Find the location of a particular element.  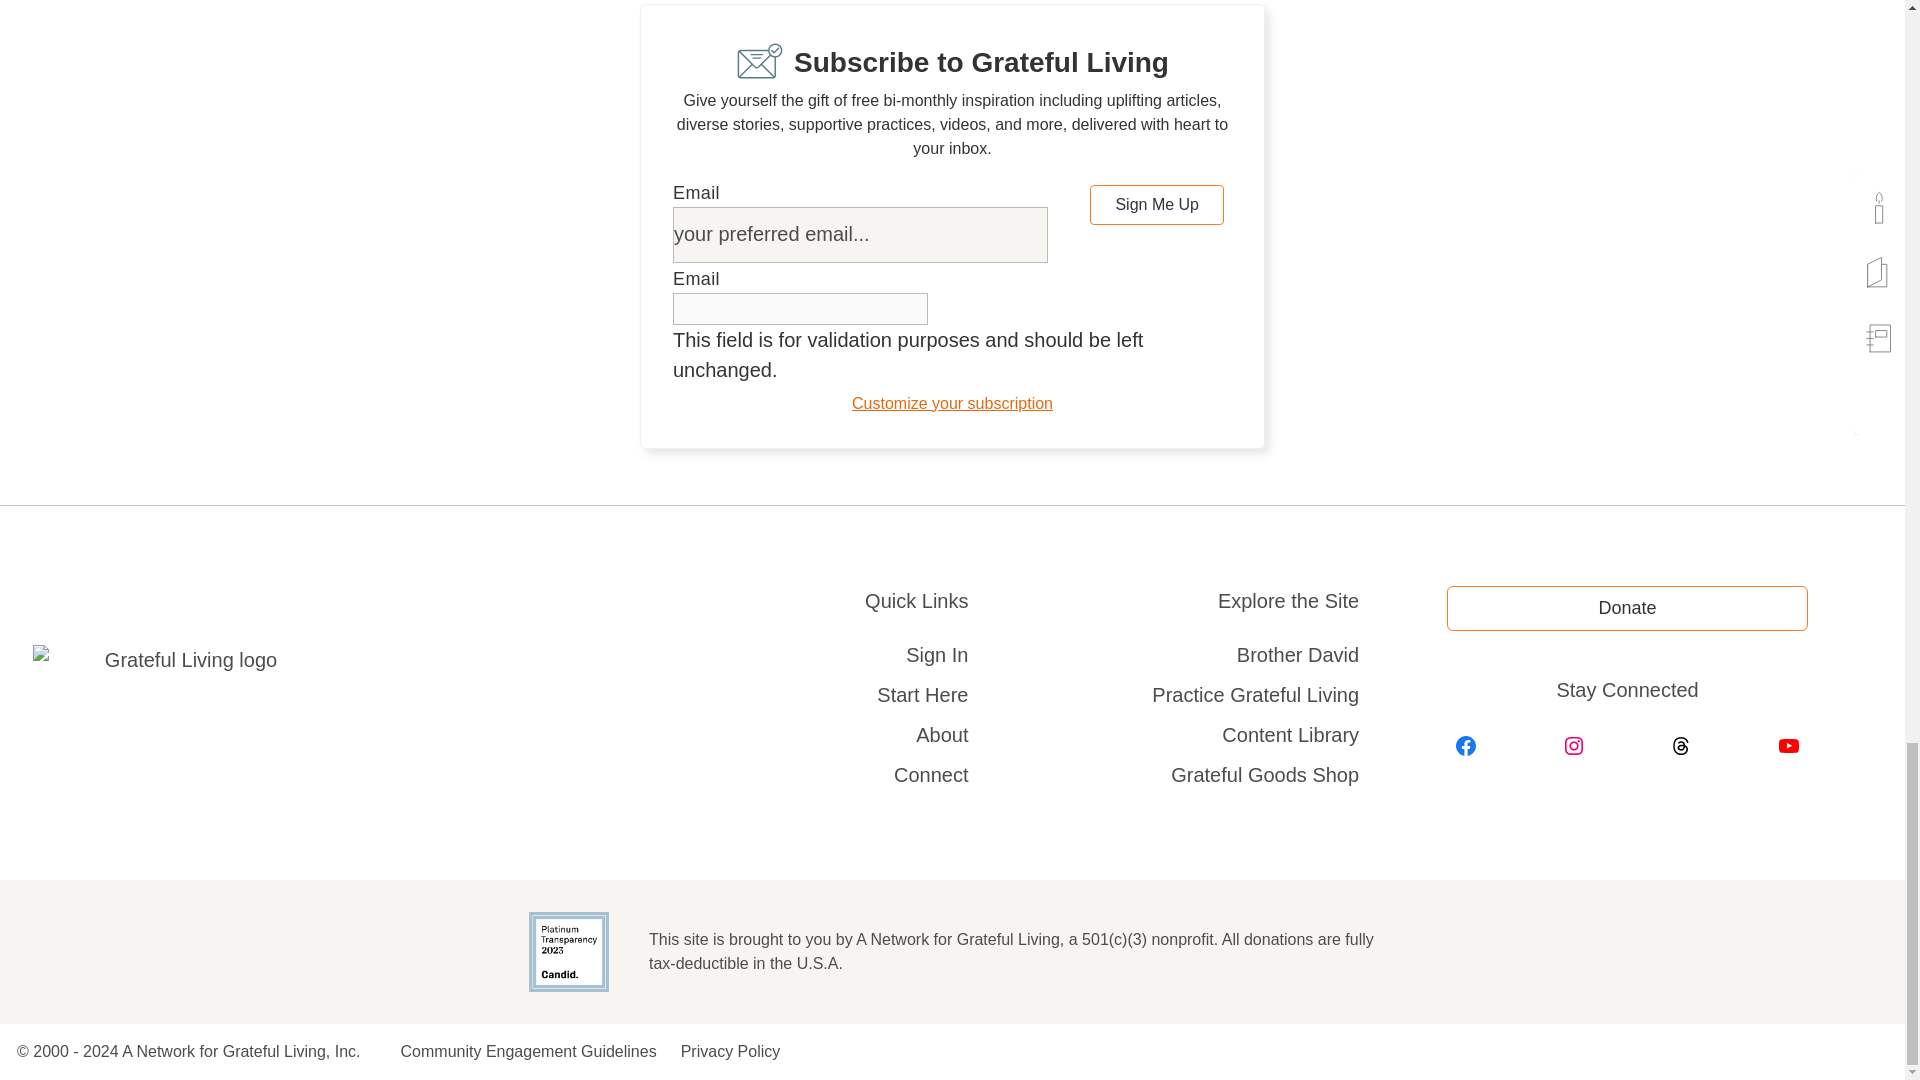

Sign In is located at coordinates (936, 654).